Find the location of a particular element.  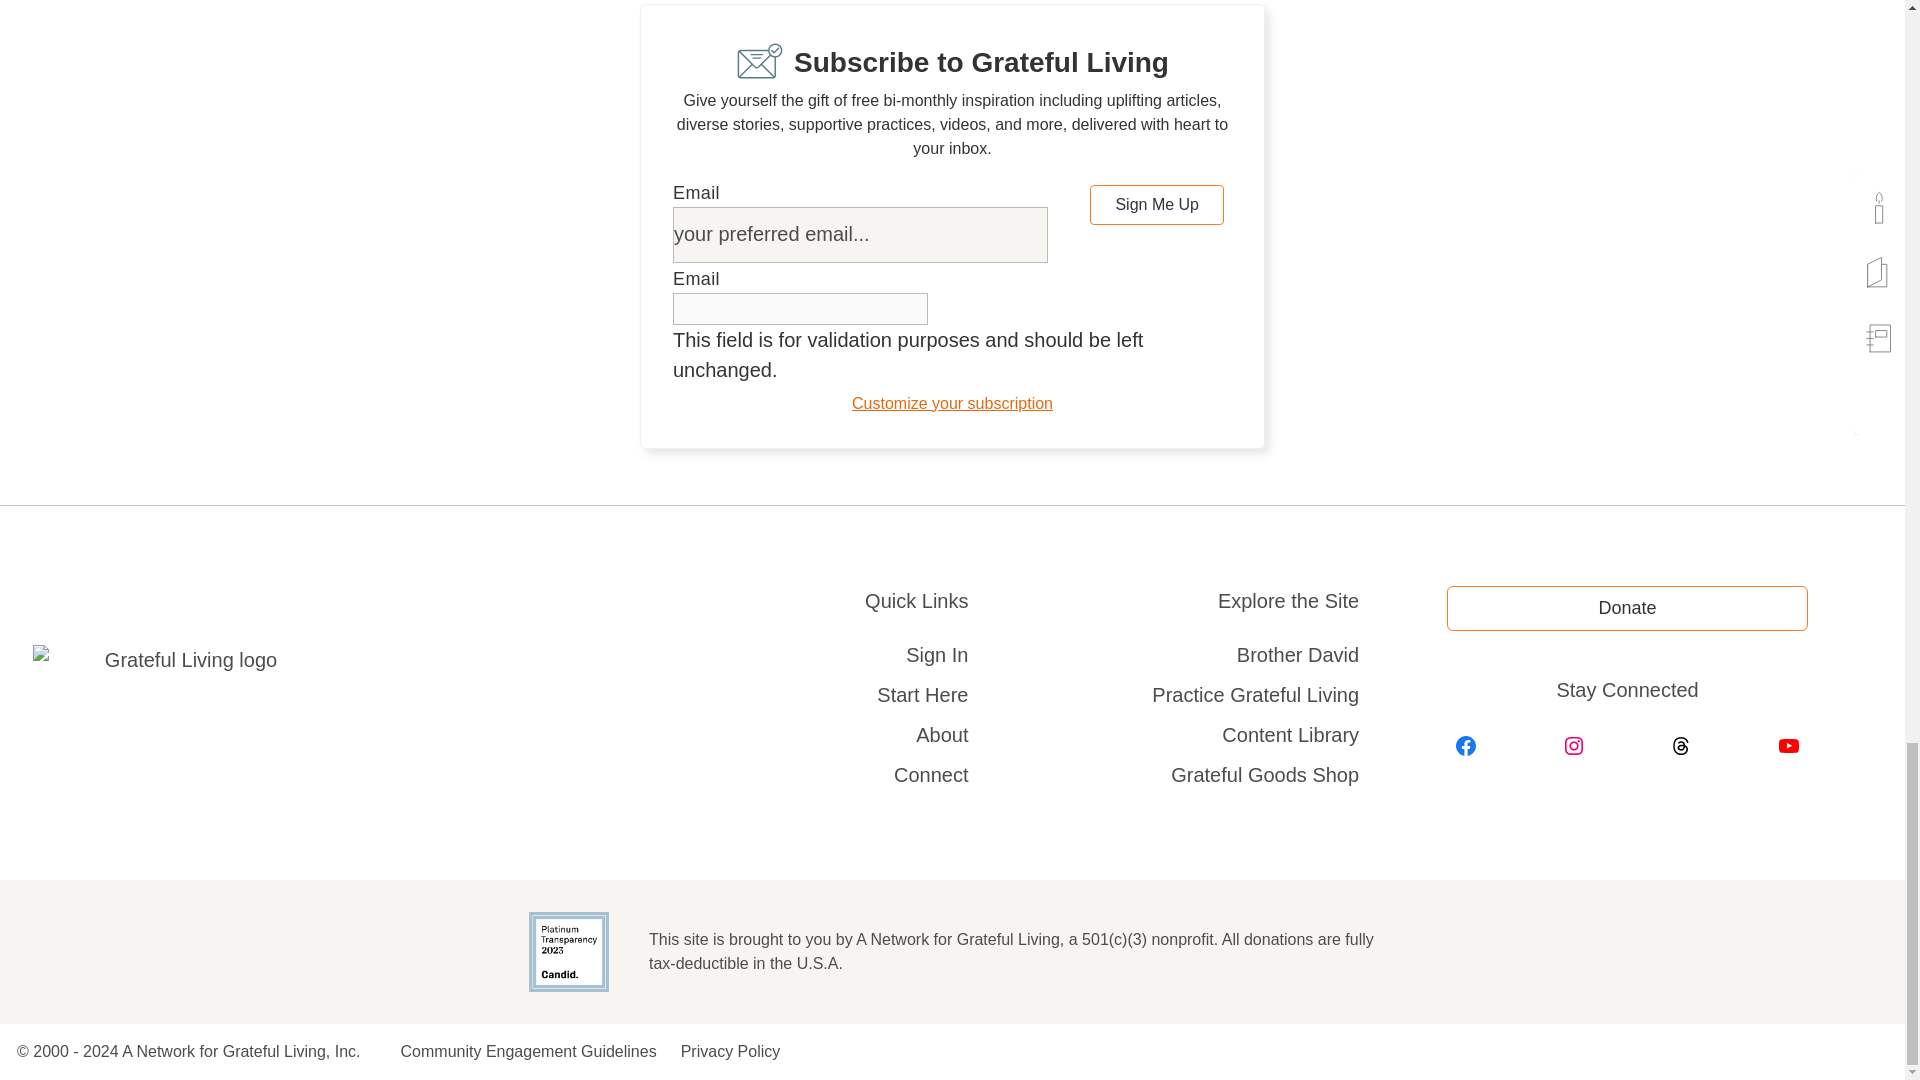

Sign In is located at coordinates (936, 654).